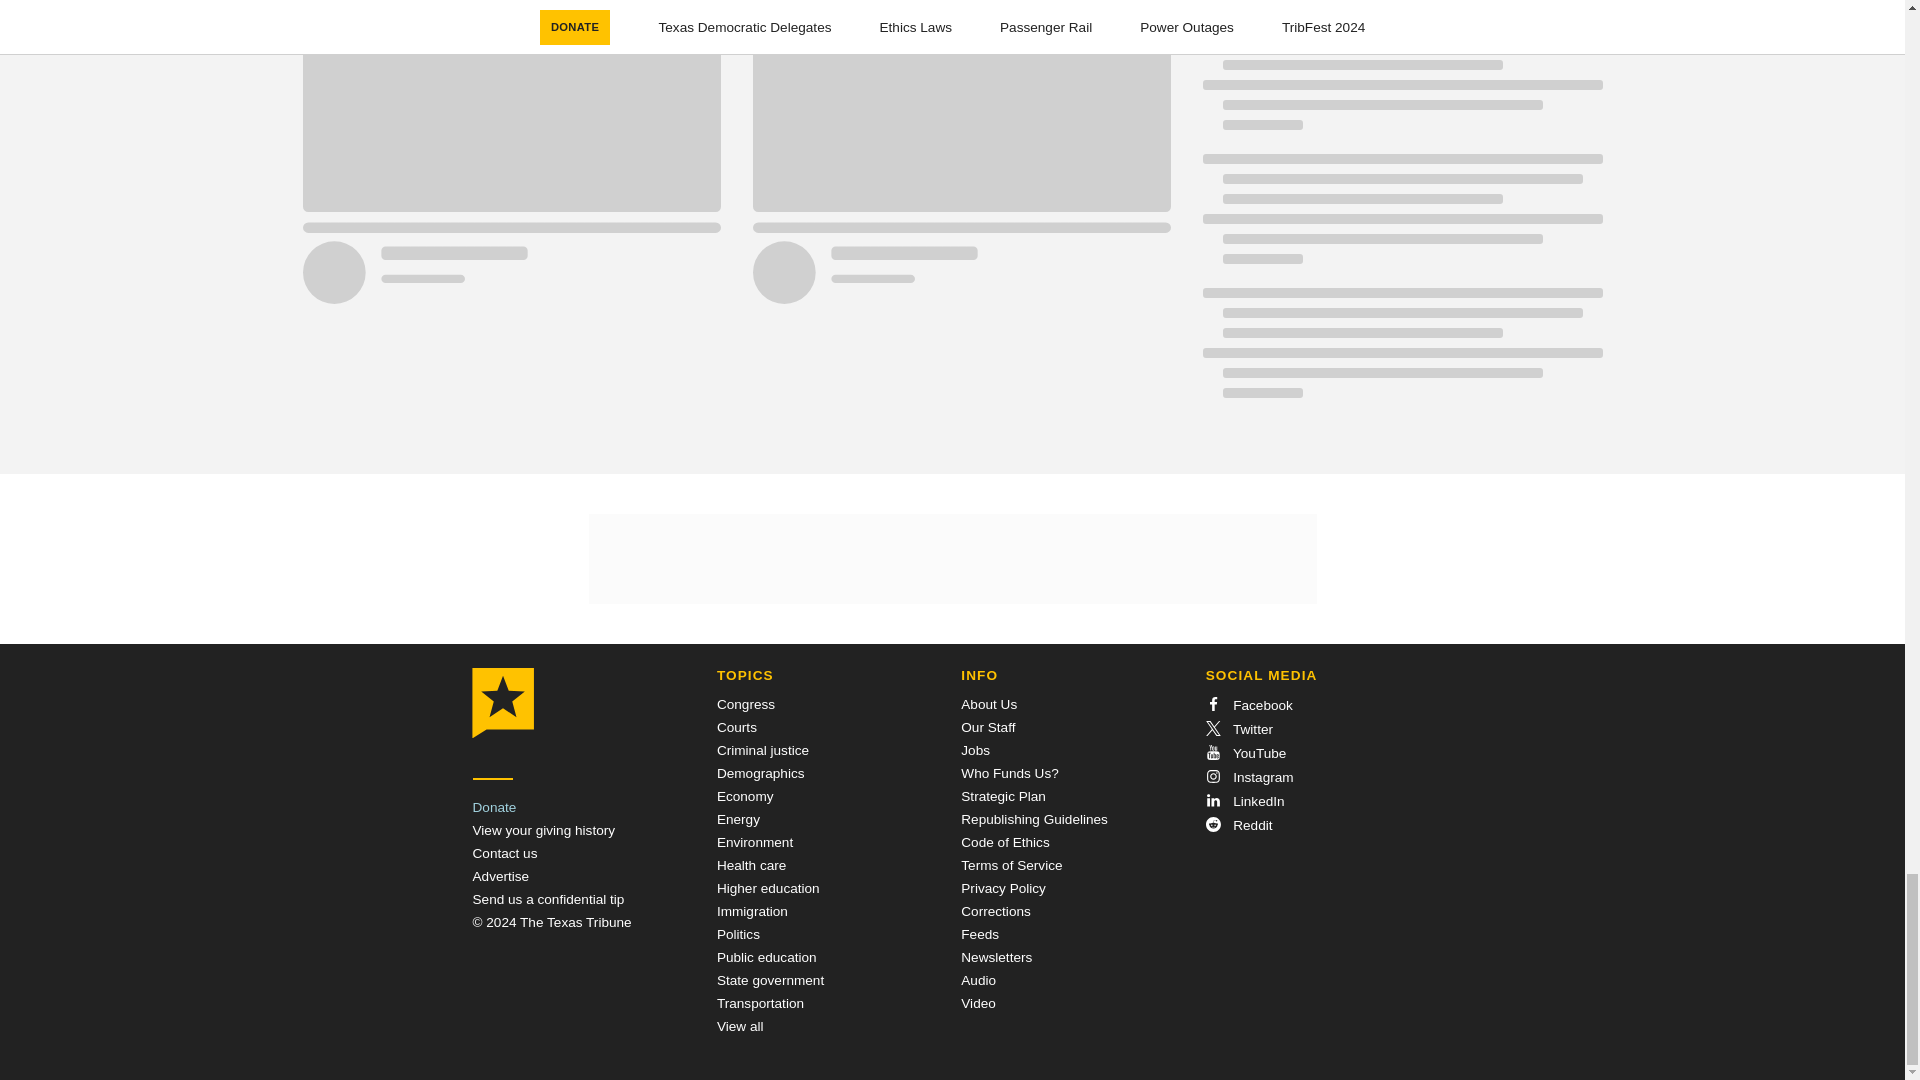  I want to click on Loading indicator, so click(1401, 219).